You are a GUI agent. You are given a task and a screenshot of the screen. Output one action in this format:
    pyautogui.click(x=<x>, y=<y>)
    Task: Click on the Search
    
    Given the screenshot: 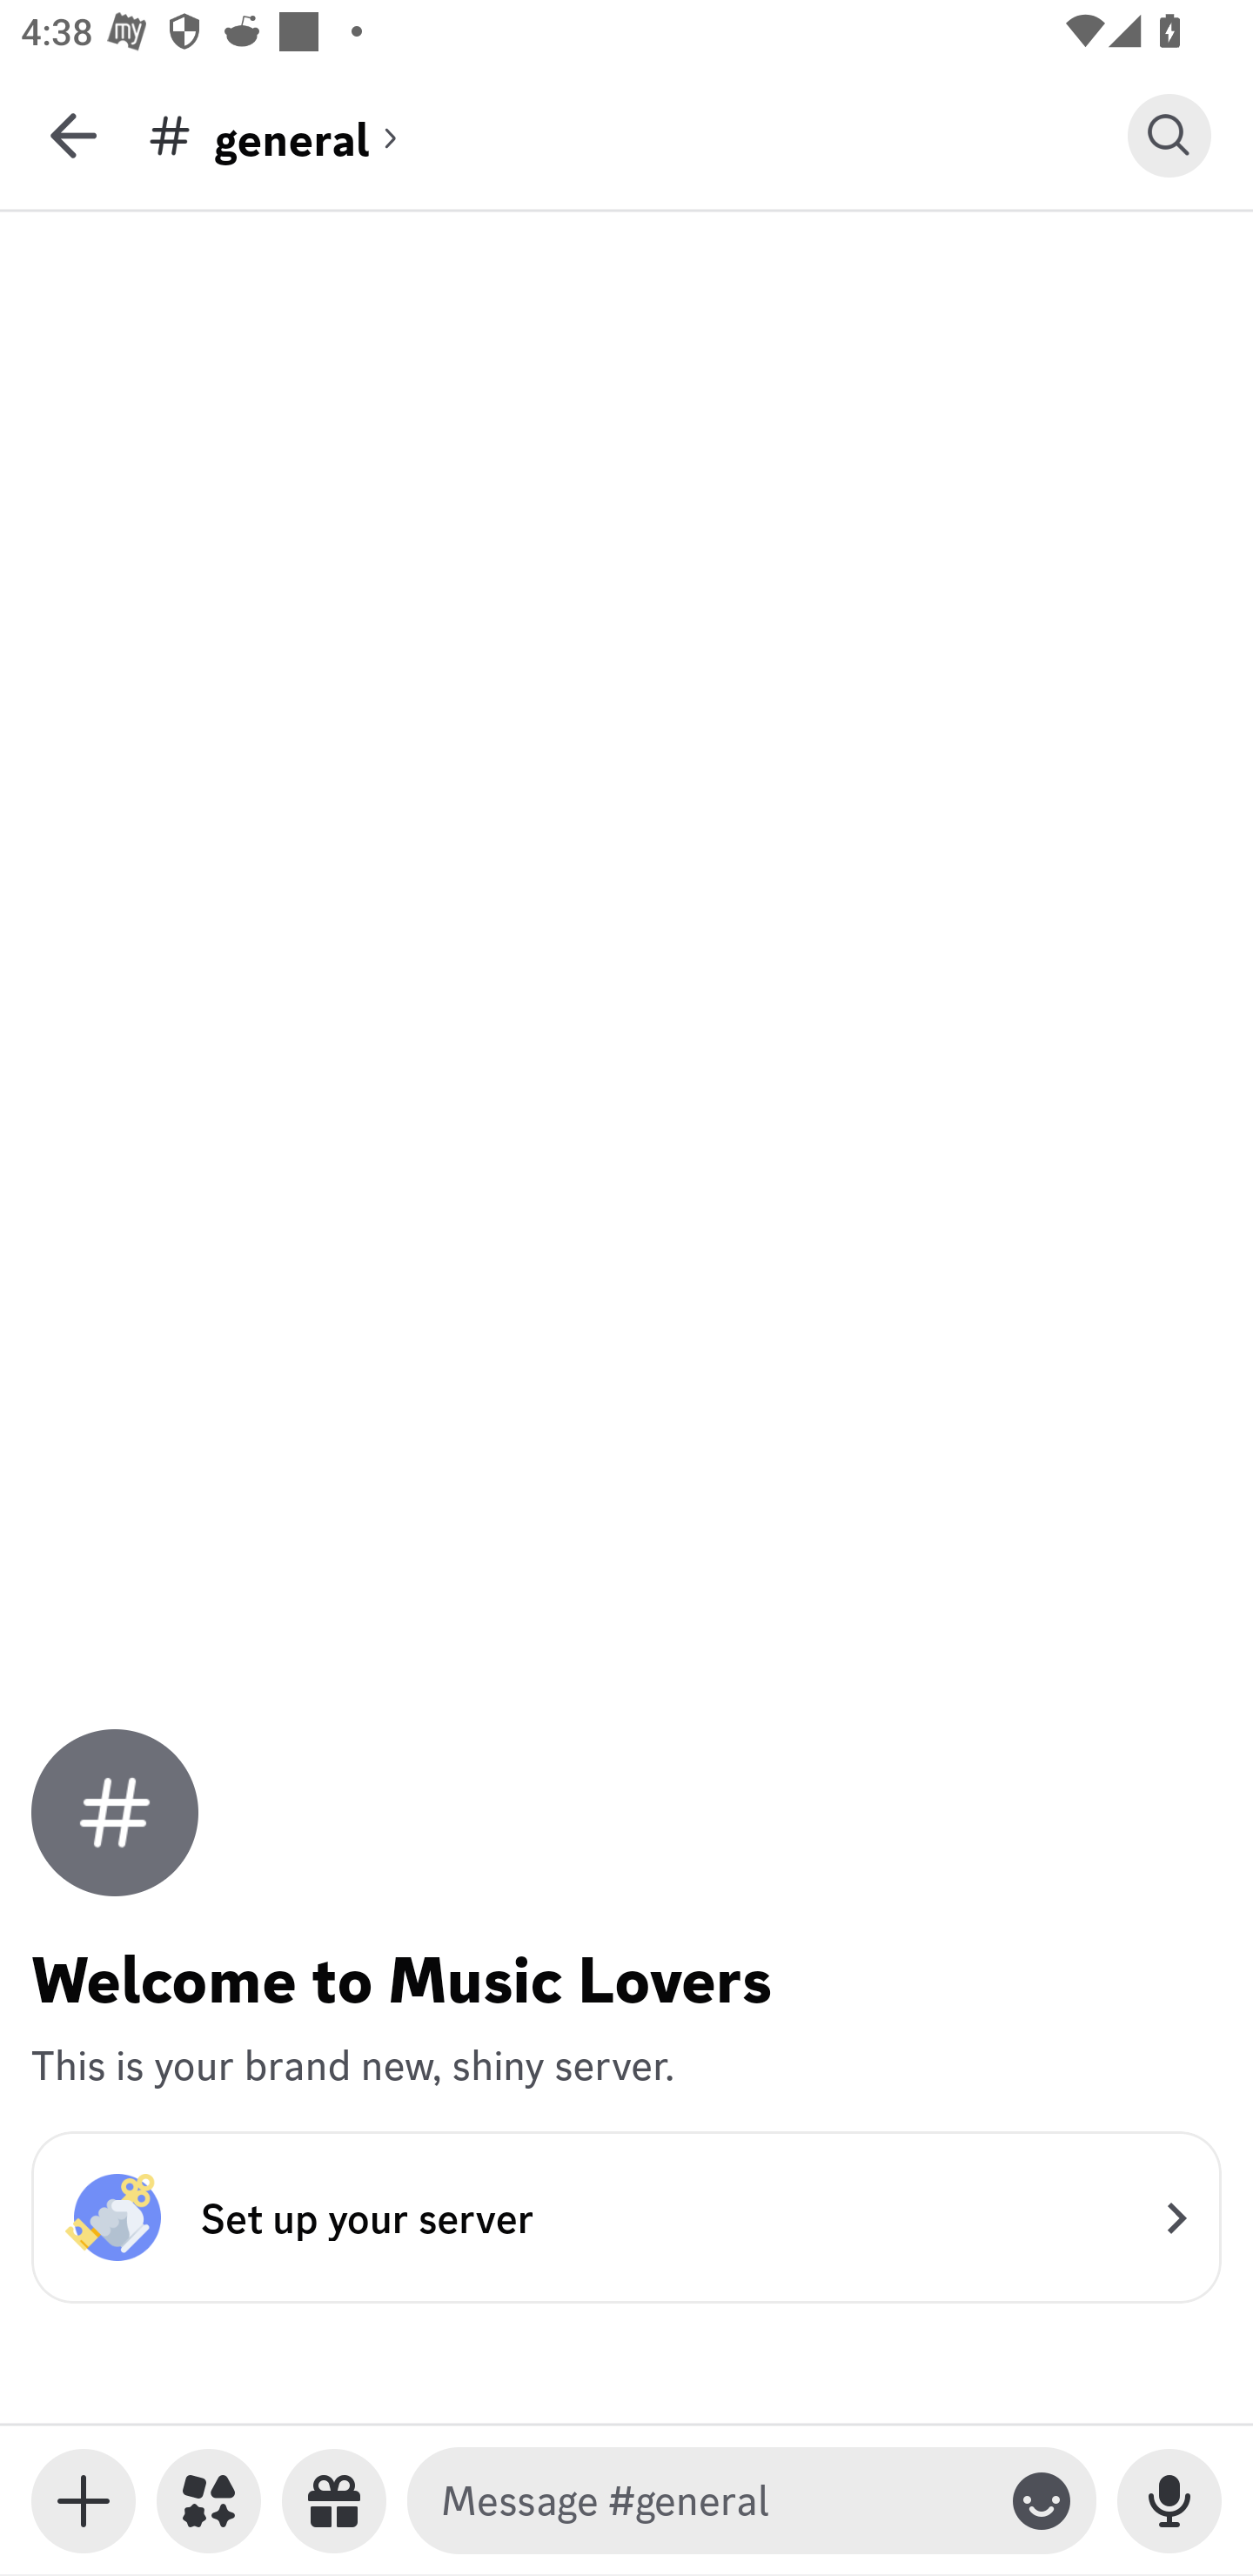 What is the action you would take?
    pyautogui.click(x=1169, y=135)
    